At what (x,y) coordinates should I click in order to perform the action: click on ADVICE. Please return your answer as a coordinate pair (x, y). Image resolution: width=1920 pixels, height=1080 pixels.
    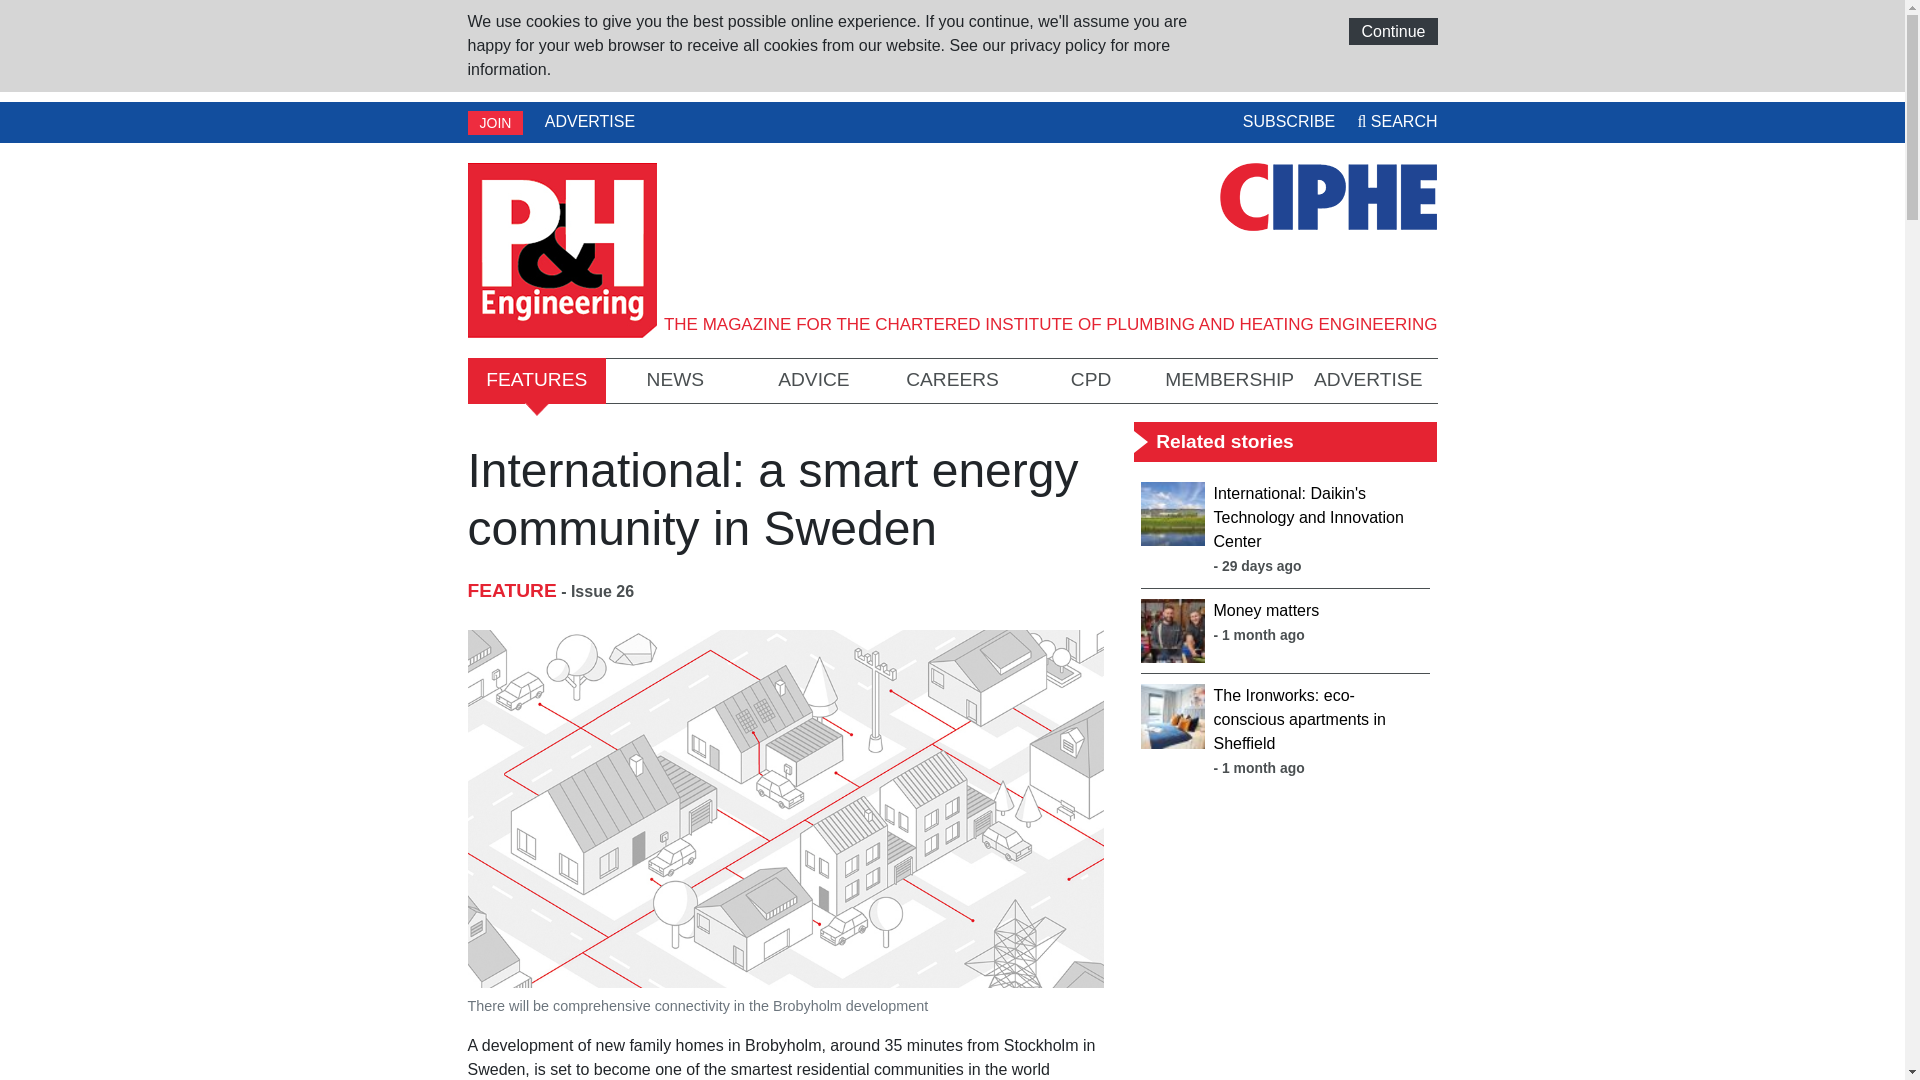
    Looking at the image, I should click on (814, 380).